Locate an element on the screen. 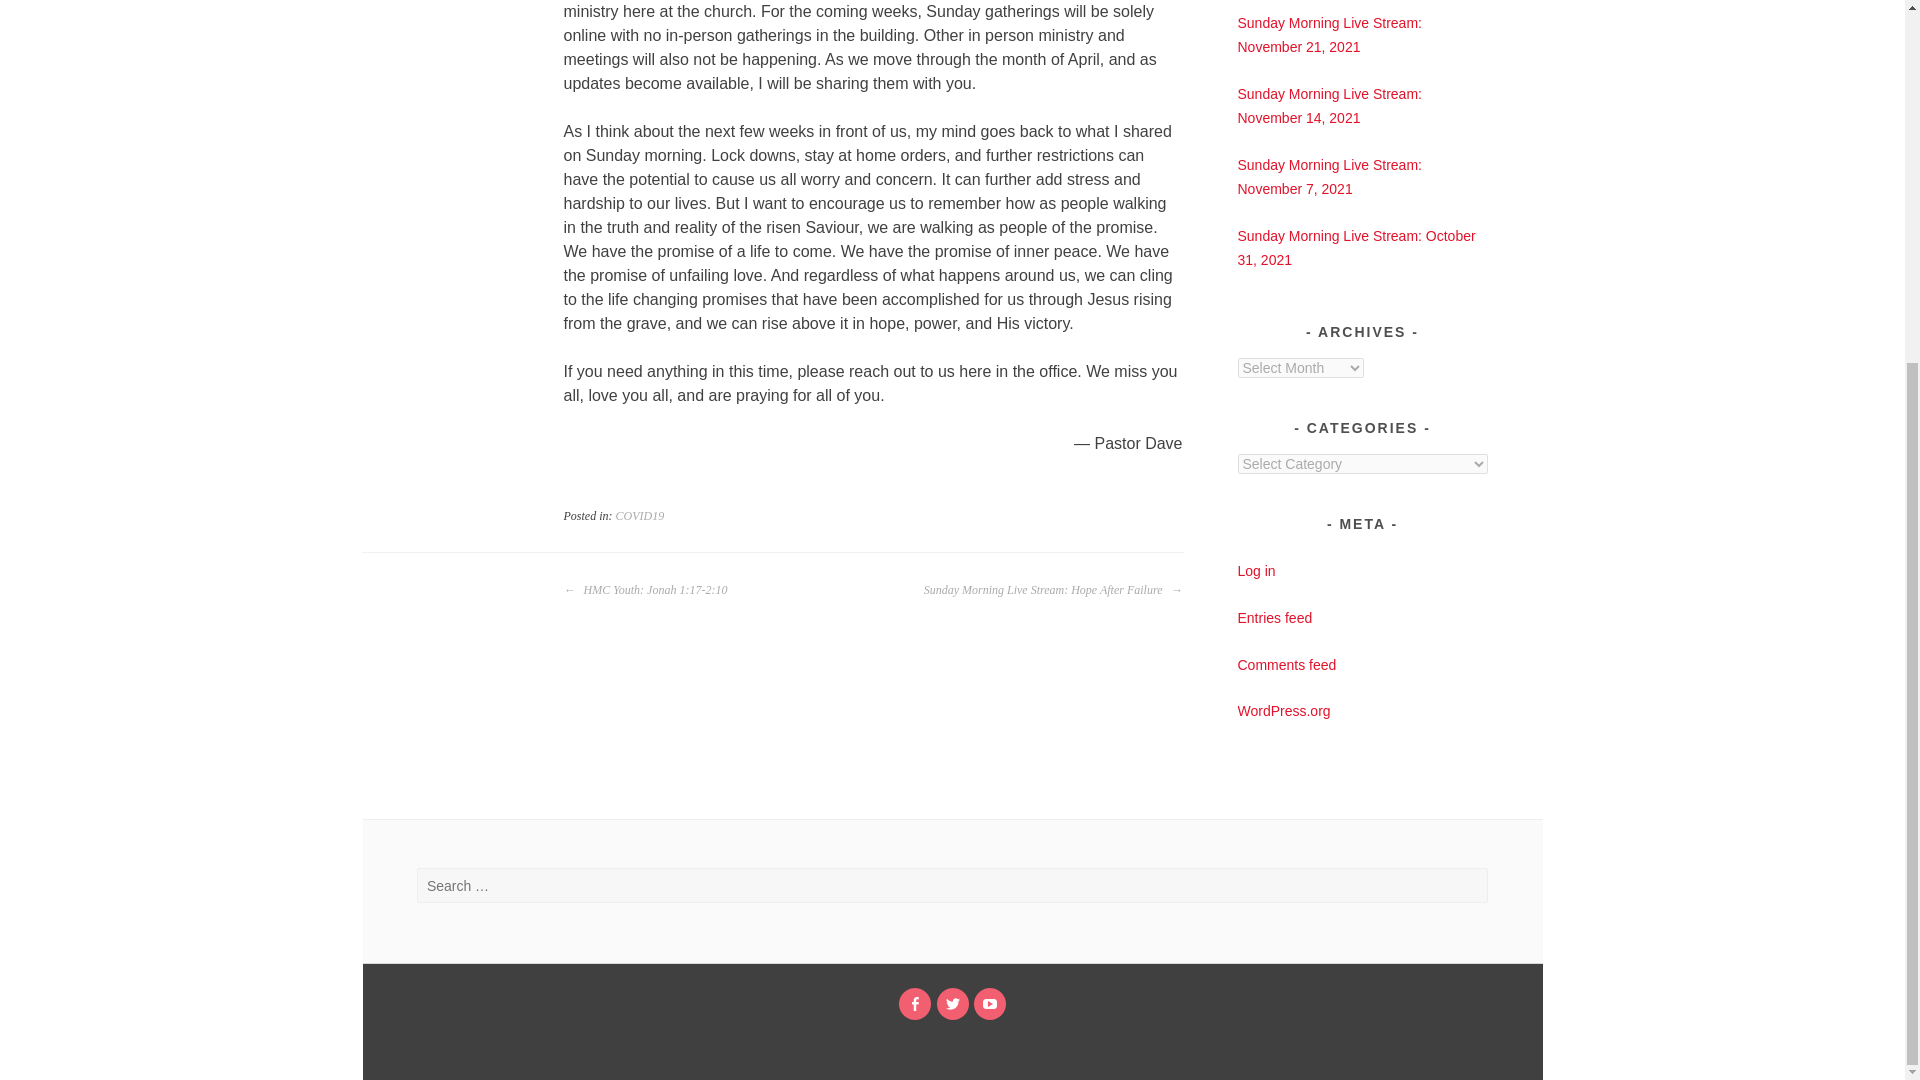 Image resolution: width=1920 pixels, height=1080 pixels. Sunday Morning Live Stream: November 14, 2021 is located at coordinates (1330, 106).